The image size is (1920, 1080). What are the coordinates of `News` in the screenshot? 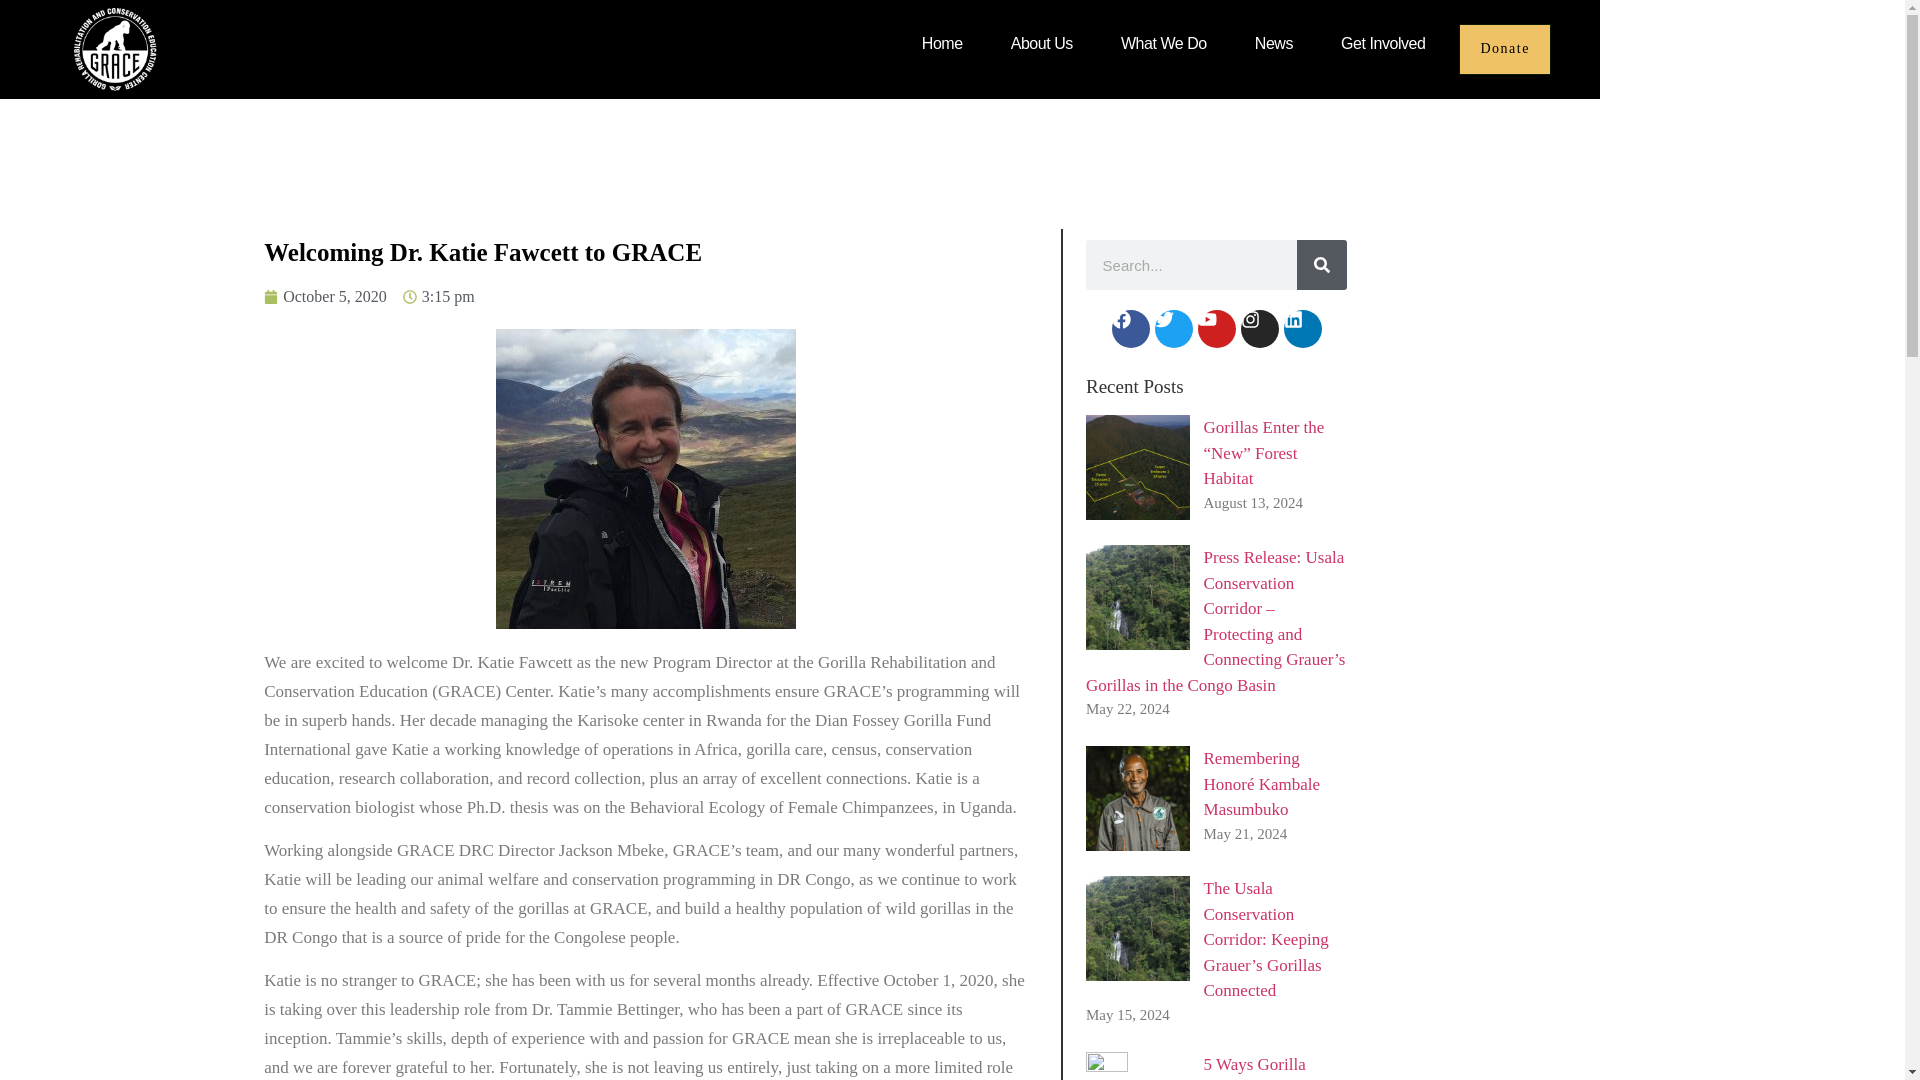 It's located at (1274, 44).